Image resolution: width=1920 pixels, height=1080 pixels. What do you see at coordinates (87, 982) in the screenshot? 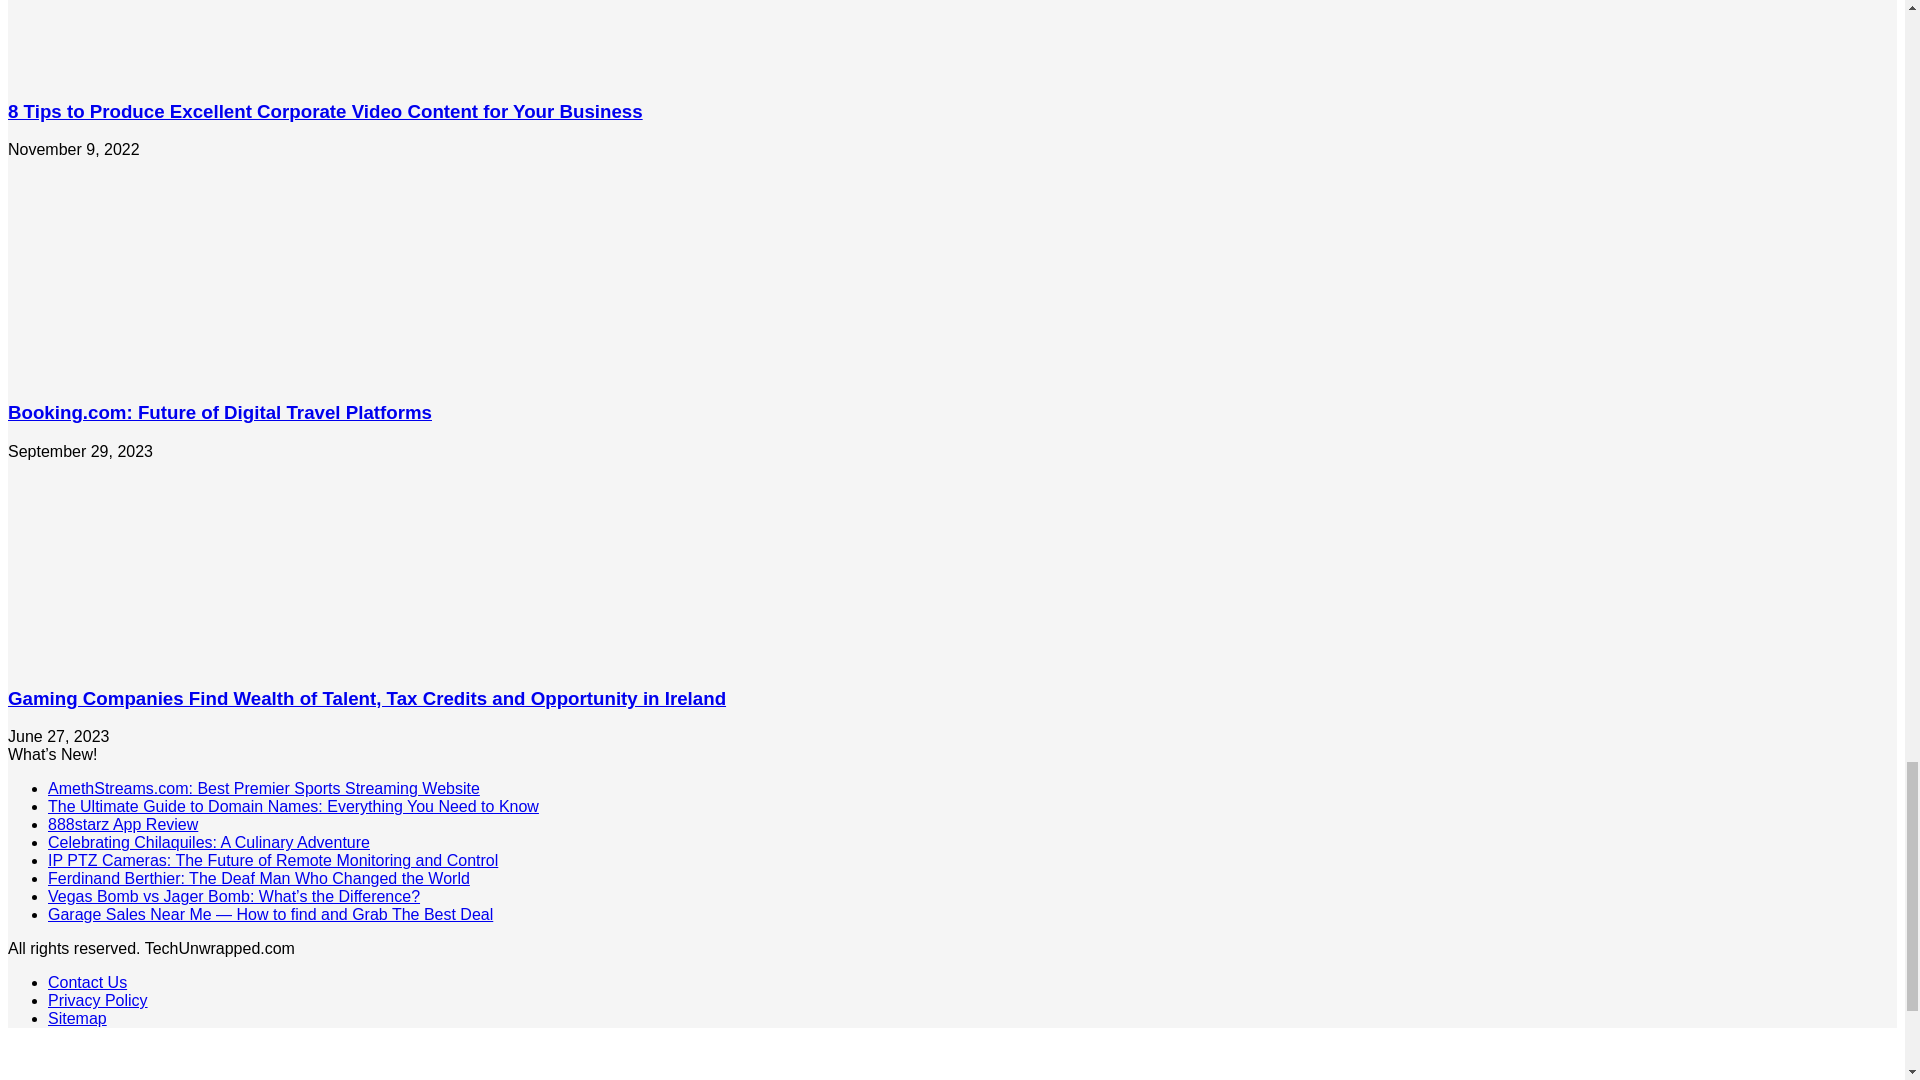
I see `Contact Us` at bounding box center [87, 982].